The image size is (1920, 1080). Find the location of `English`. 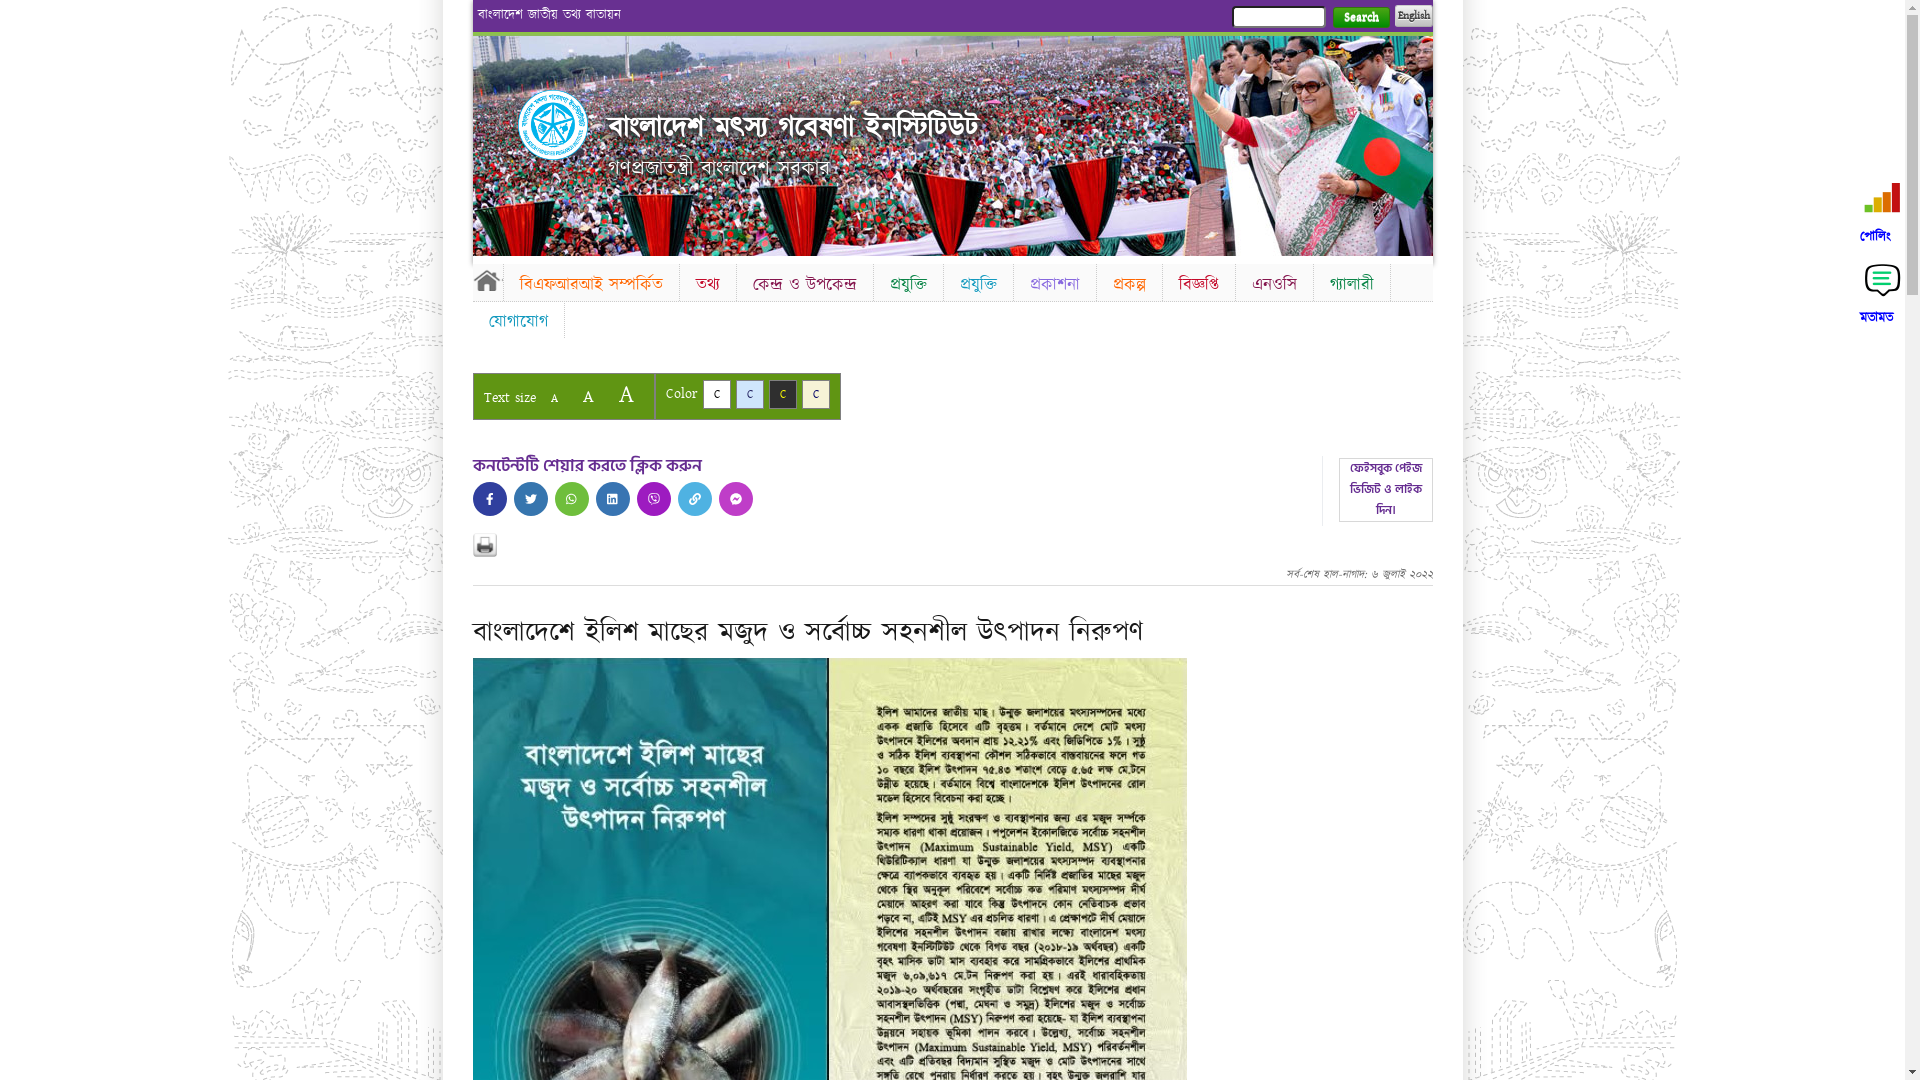

English is located at coordinates (1413, 16).